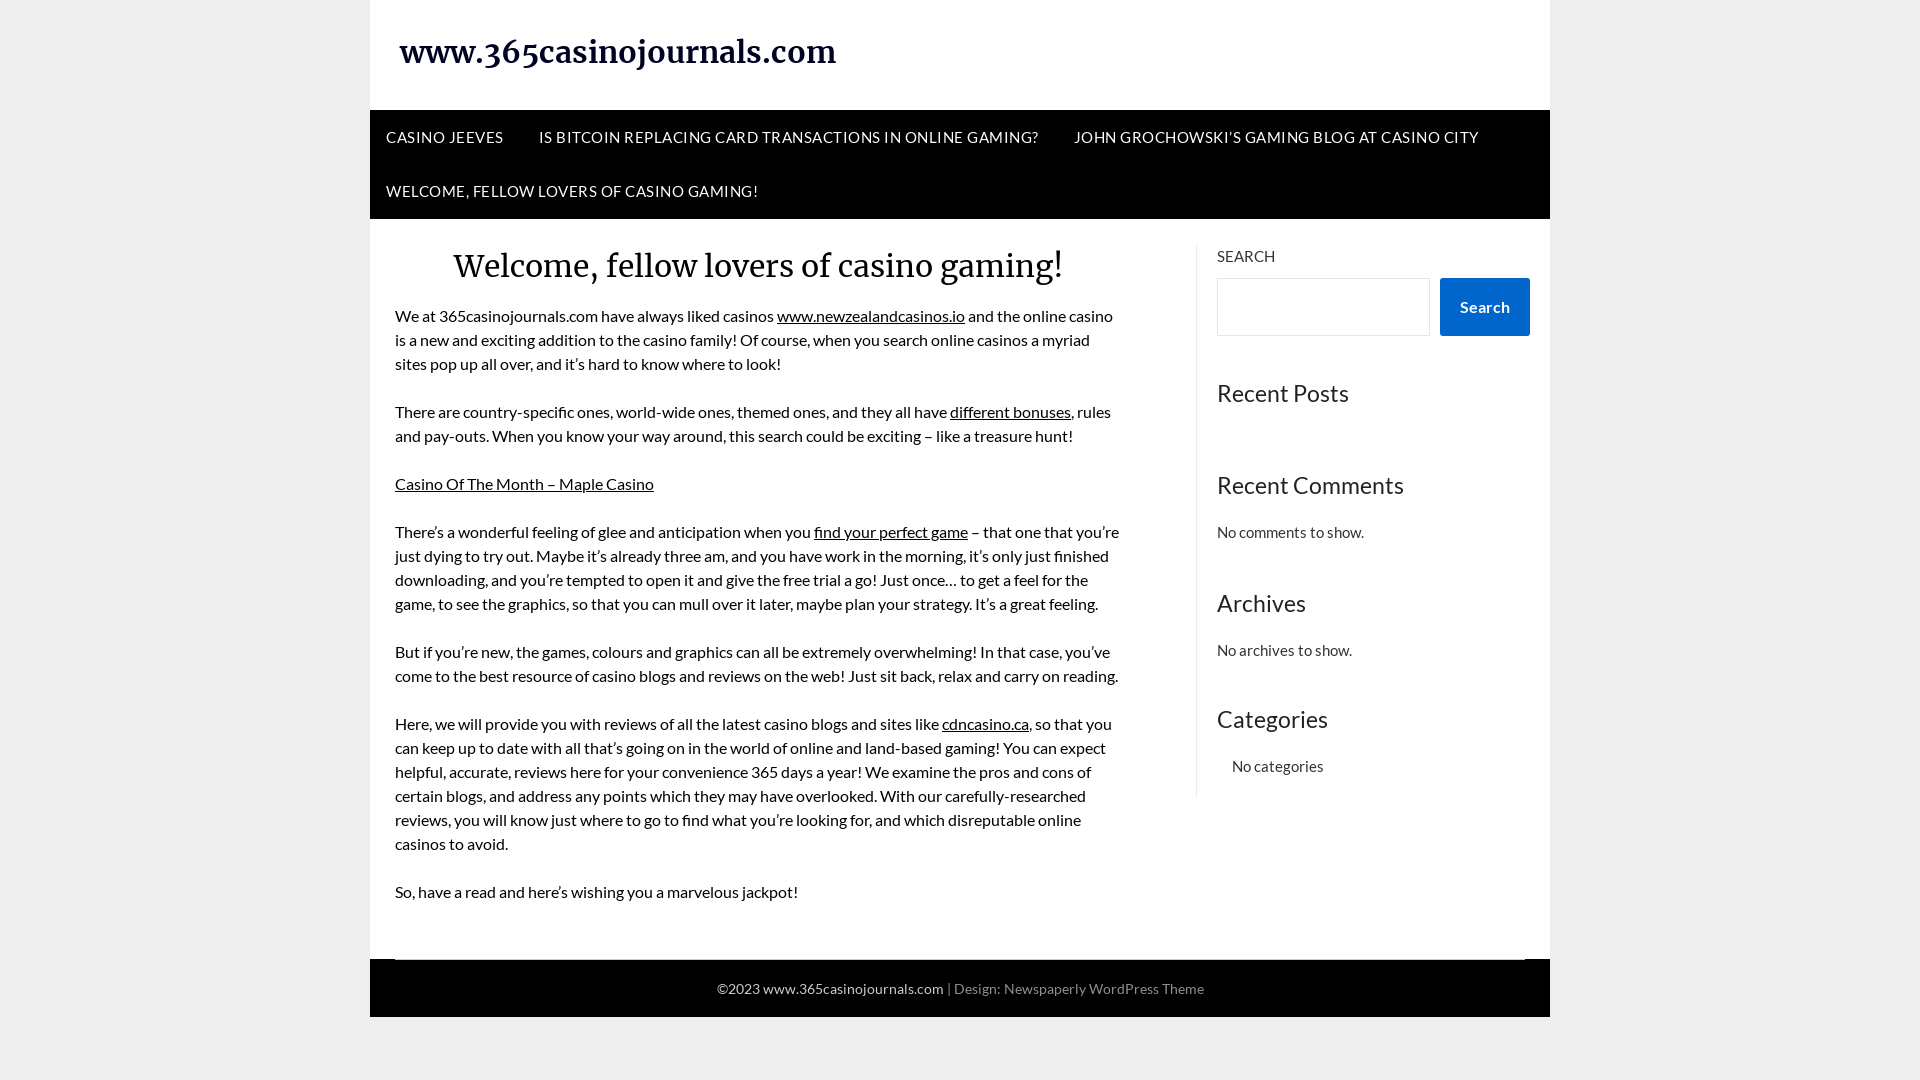  Describe the element at coordinates (572, 191) in the screenshot. I see `WELCOME, FELLOW LOVERS OF CASINO GAMING!` at that location.